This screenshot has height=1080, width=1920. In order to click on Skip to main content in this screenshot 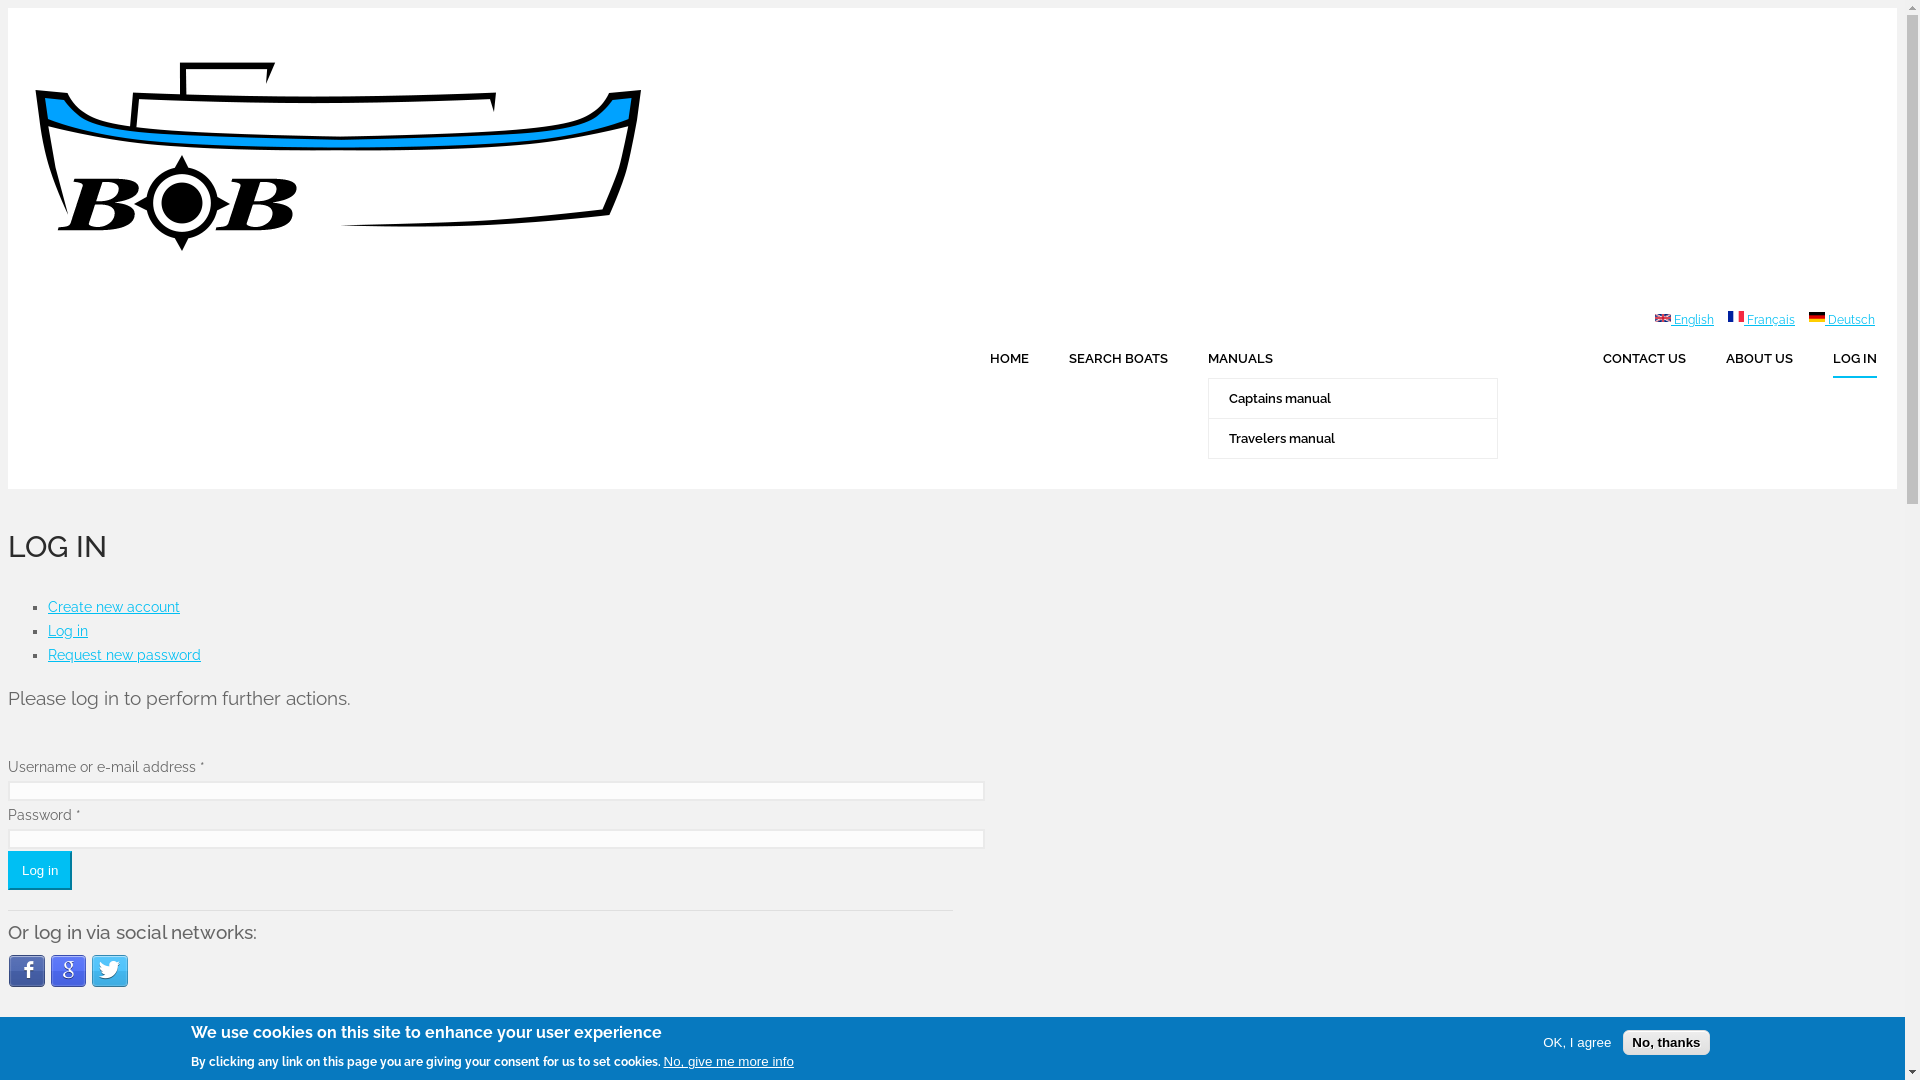, I will do `click(76, 8)`.